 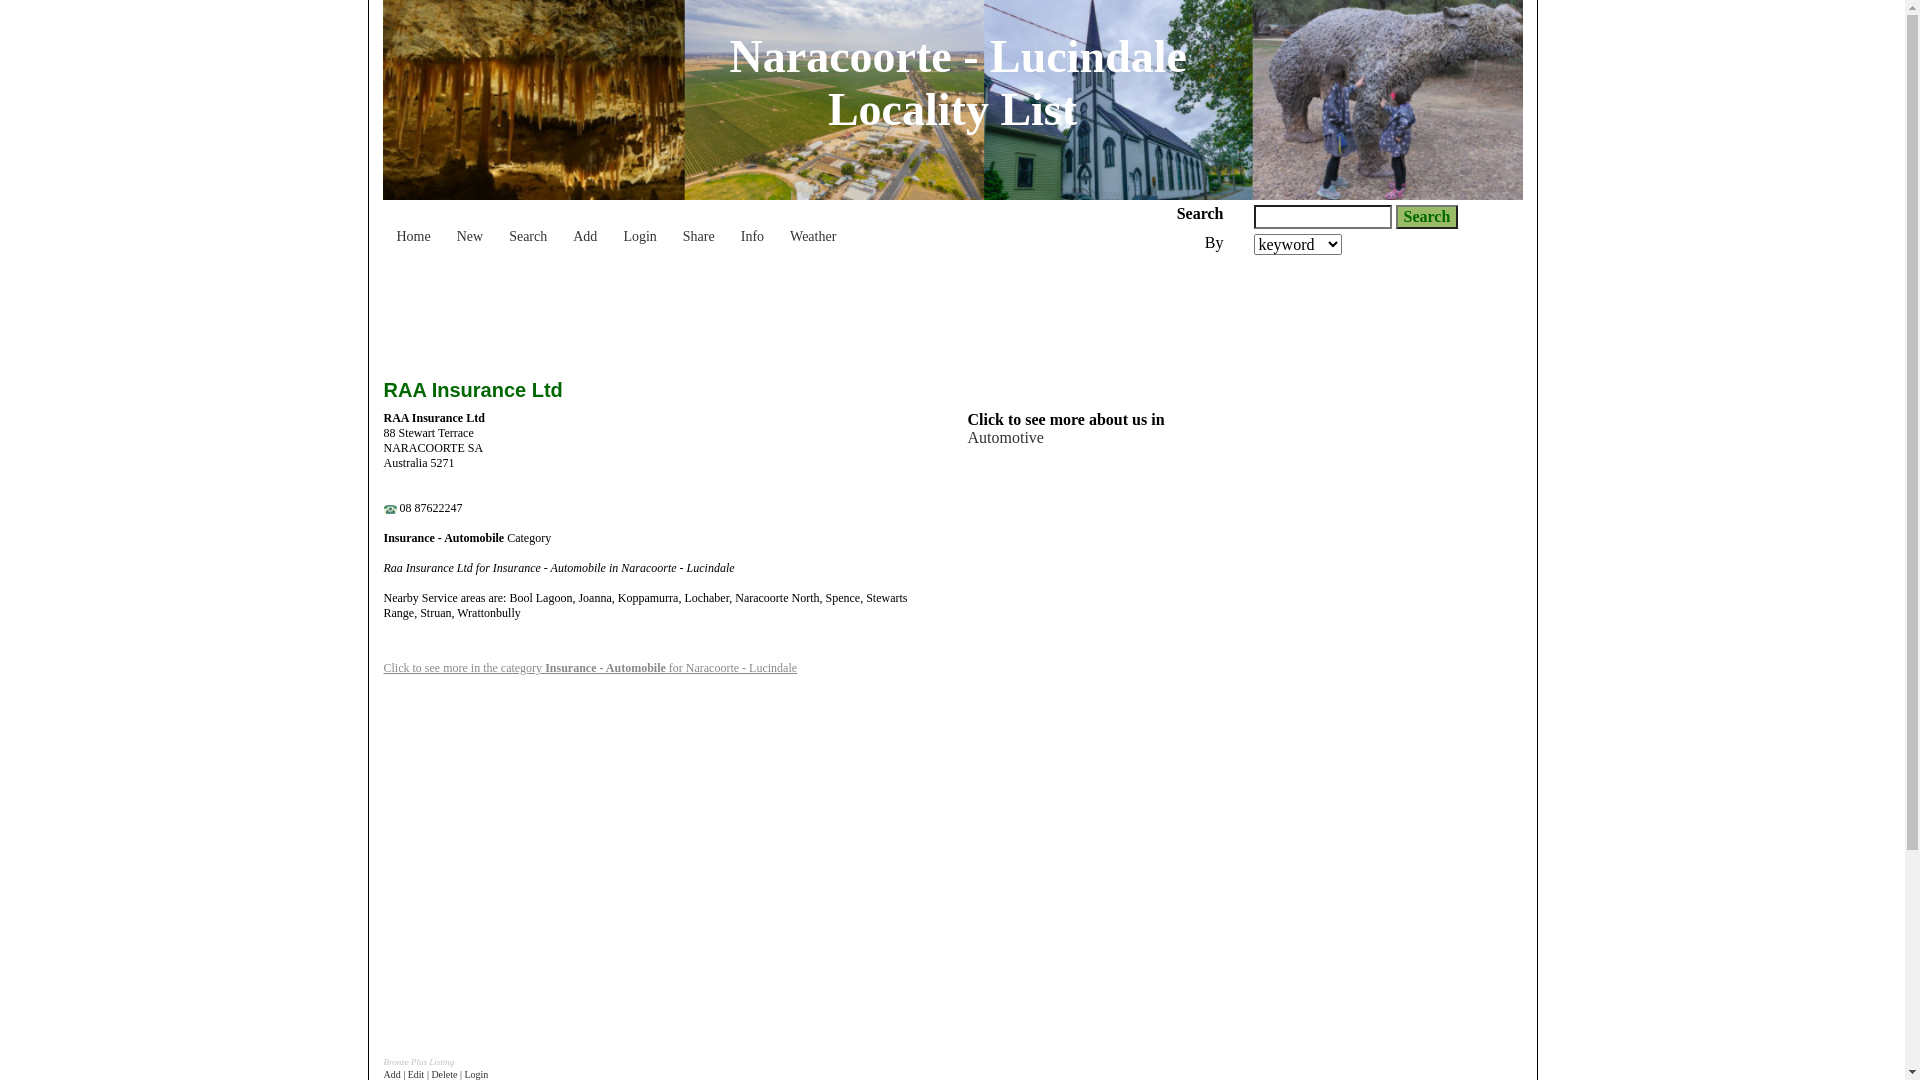 What do you see at coordinates (748, 310) in the screenshot?
I see `Advertisement` at bounding box center [748, 310].